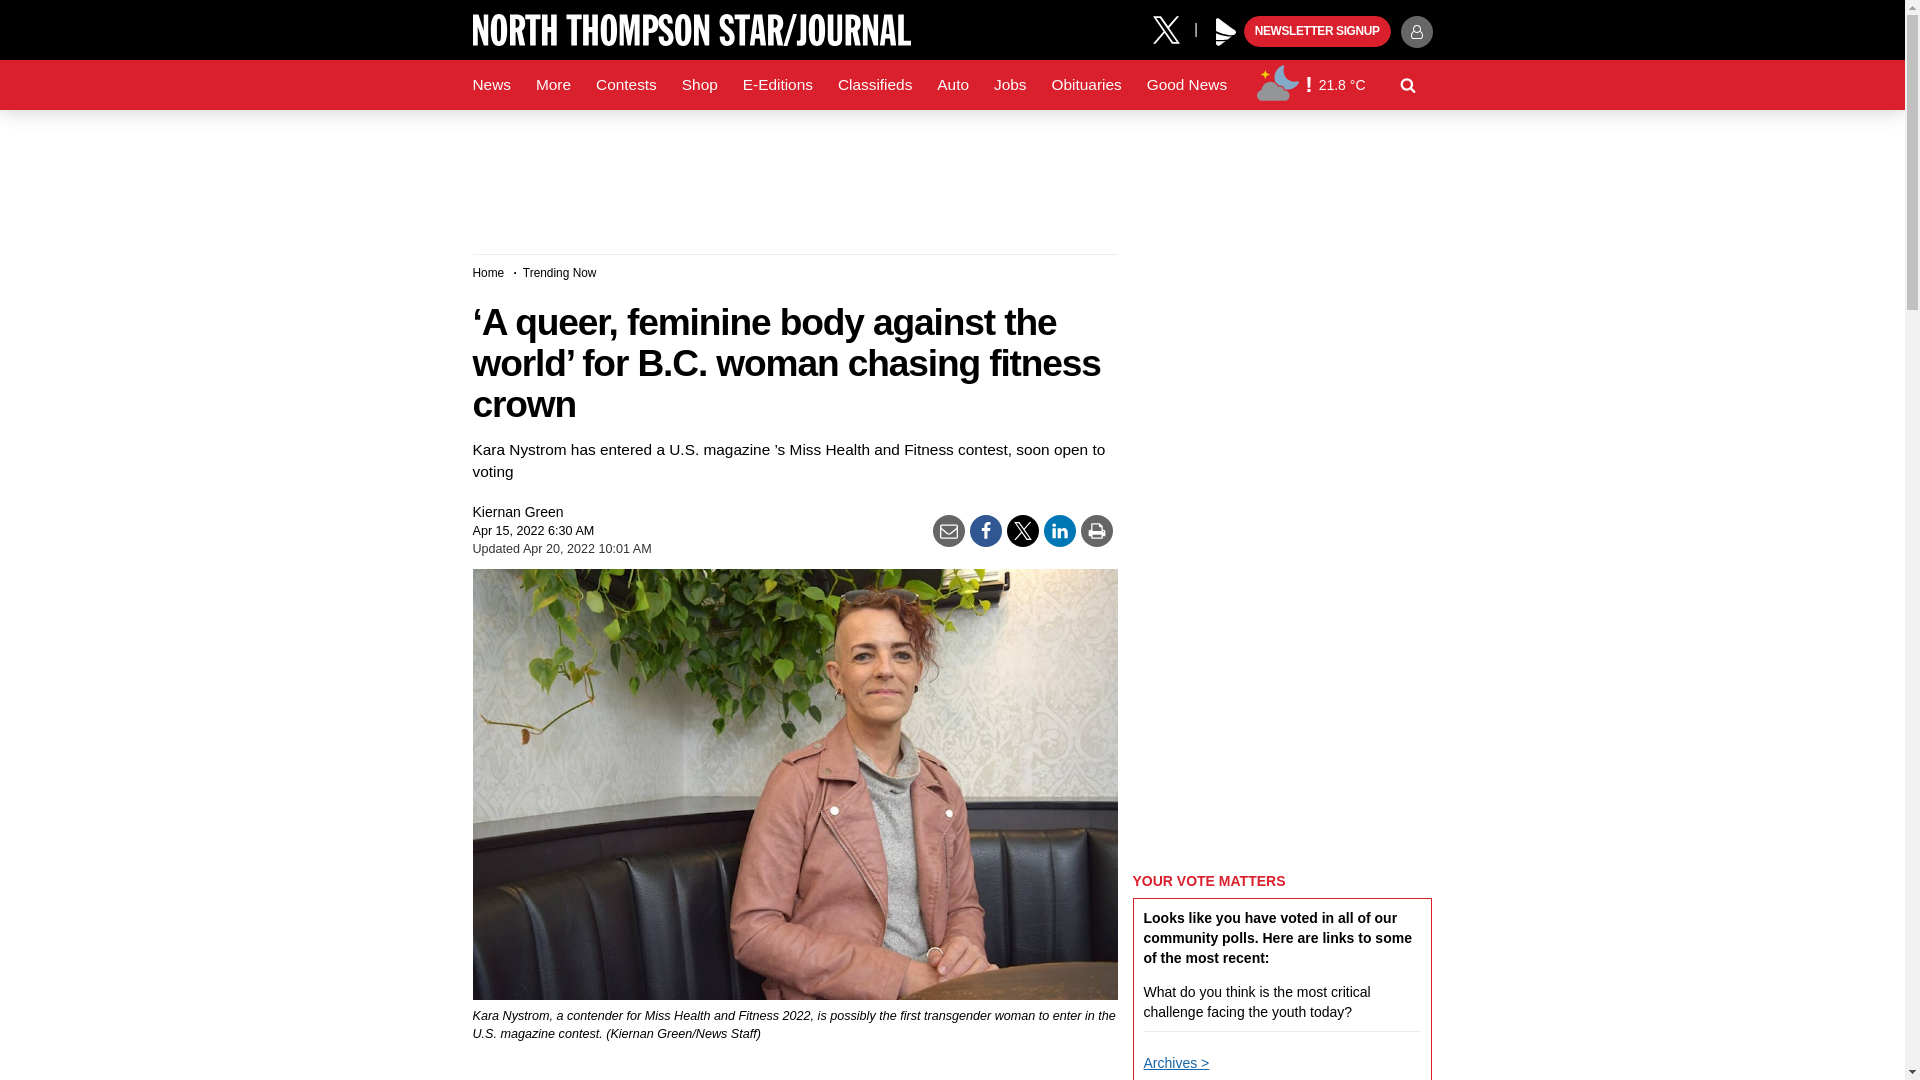 This screenshot has height=1080, width=1920. I want to click on News, so click(491, 85).